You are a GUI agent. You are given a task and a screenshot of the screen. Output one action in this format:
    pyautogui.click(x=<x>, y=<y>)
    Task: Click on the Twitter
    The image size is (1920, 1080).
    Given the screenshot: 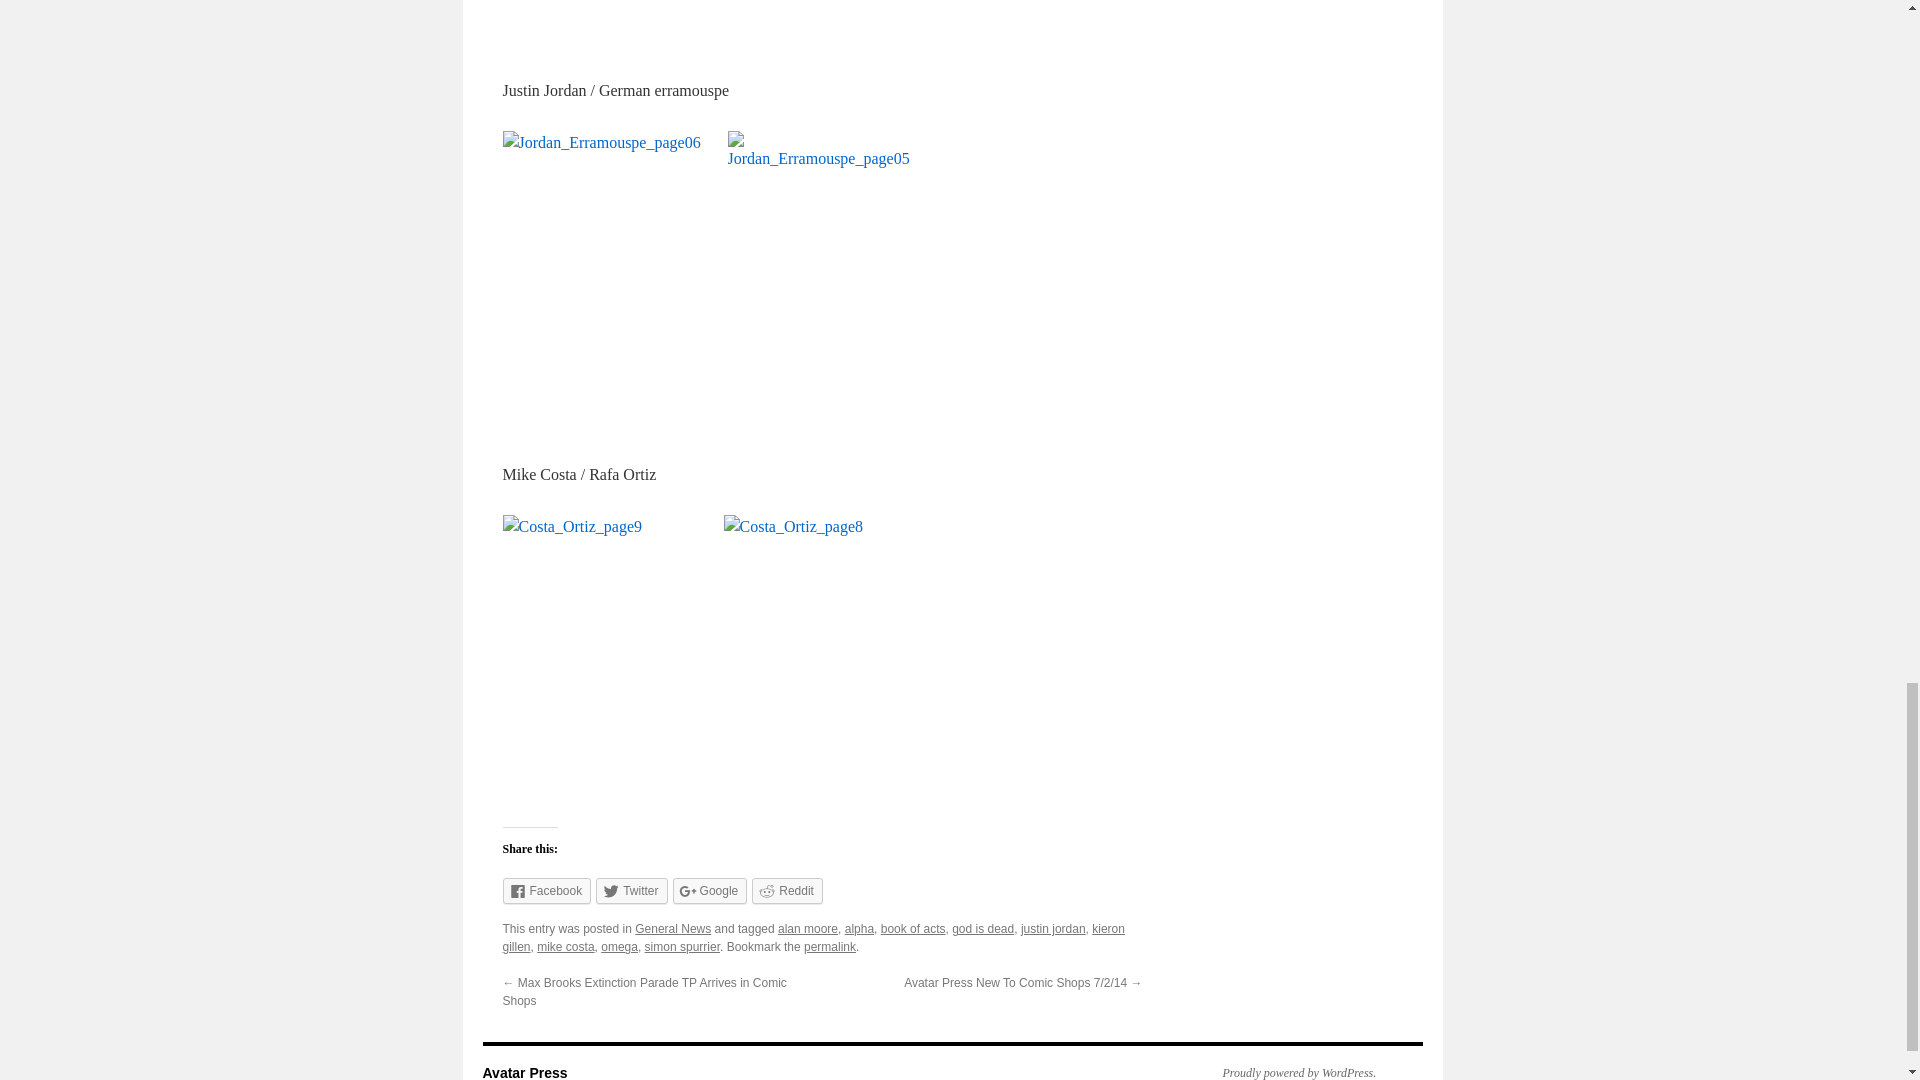 What is the action you would take?
    pyautogui.click(x=630, y=890)
    